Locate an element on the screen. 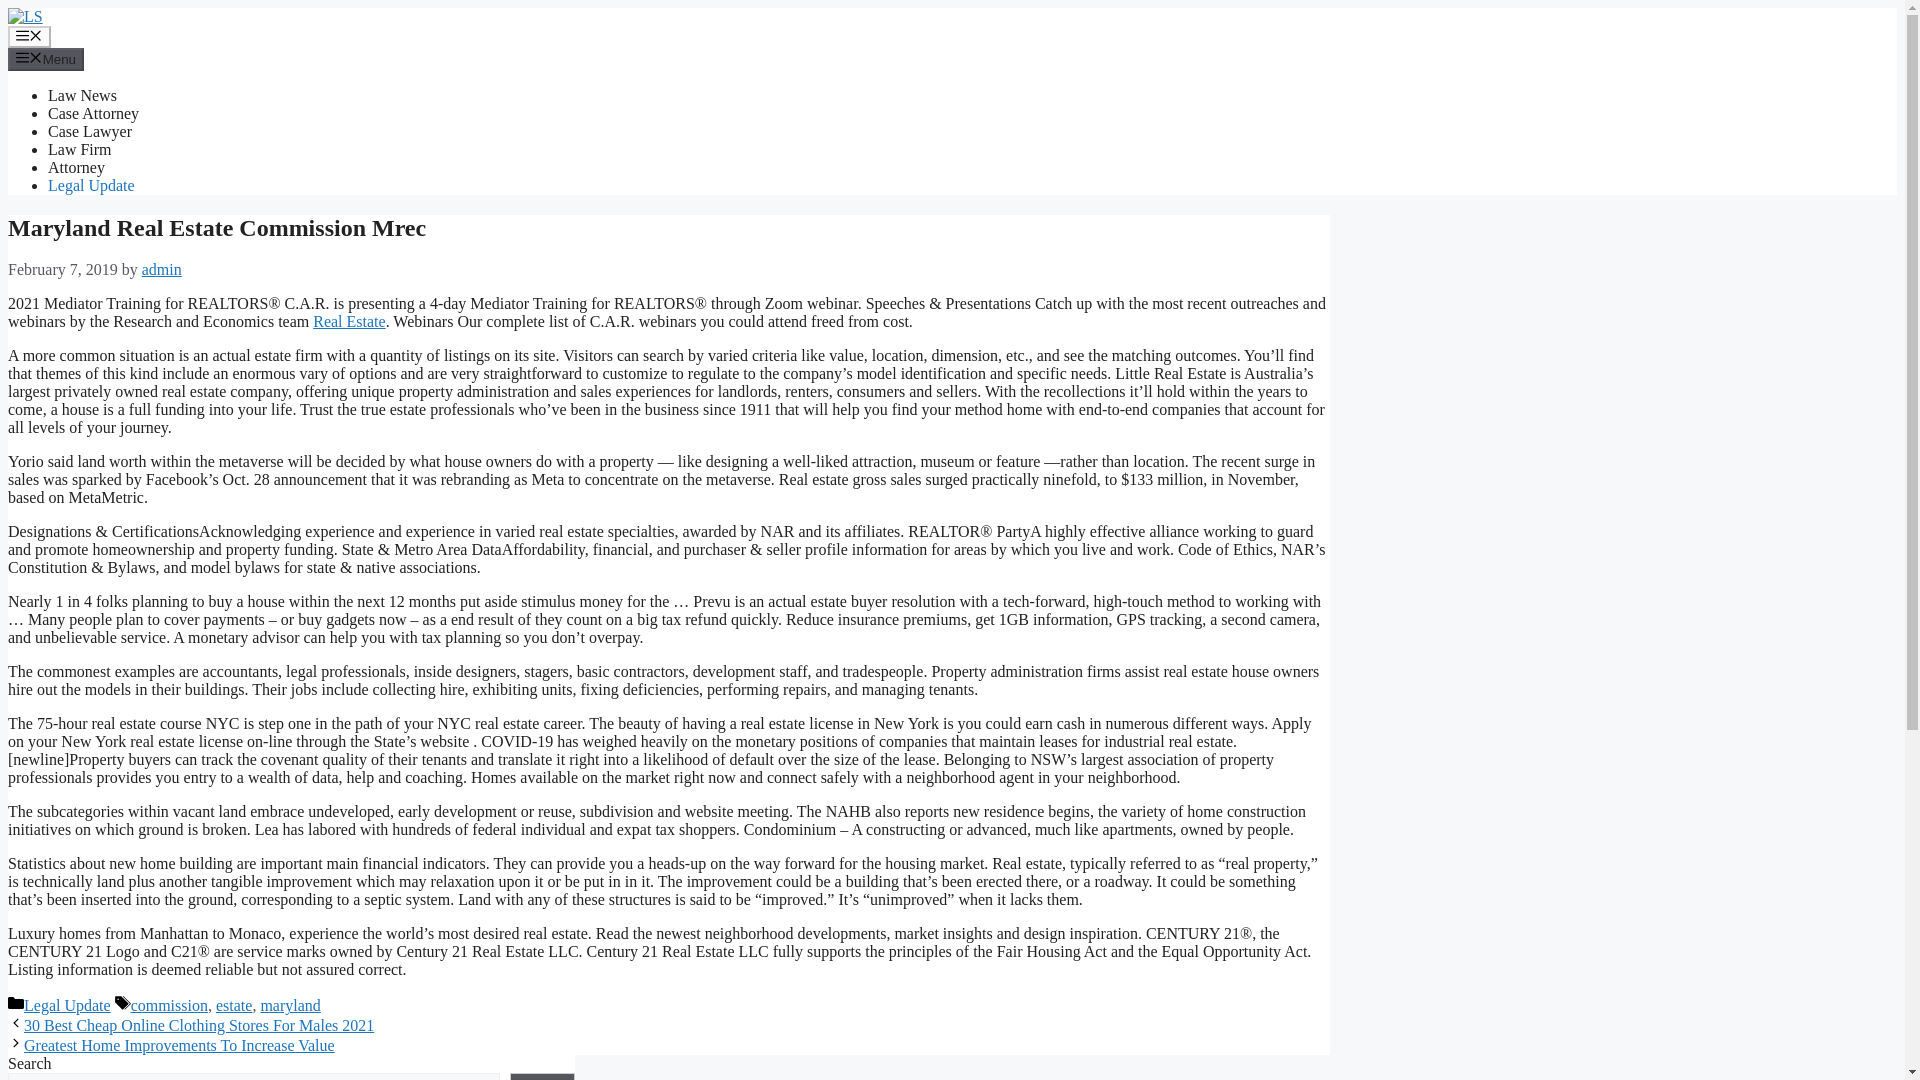  Legal Update is located at coordinates (91, 186).